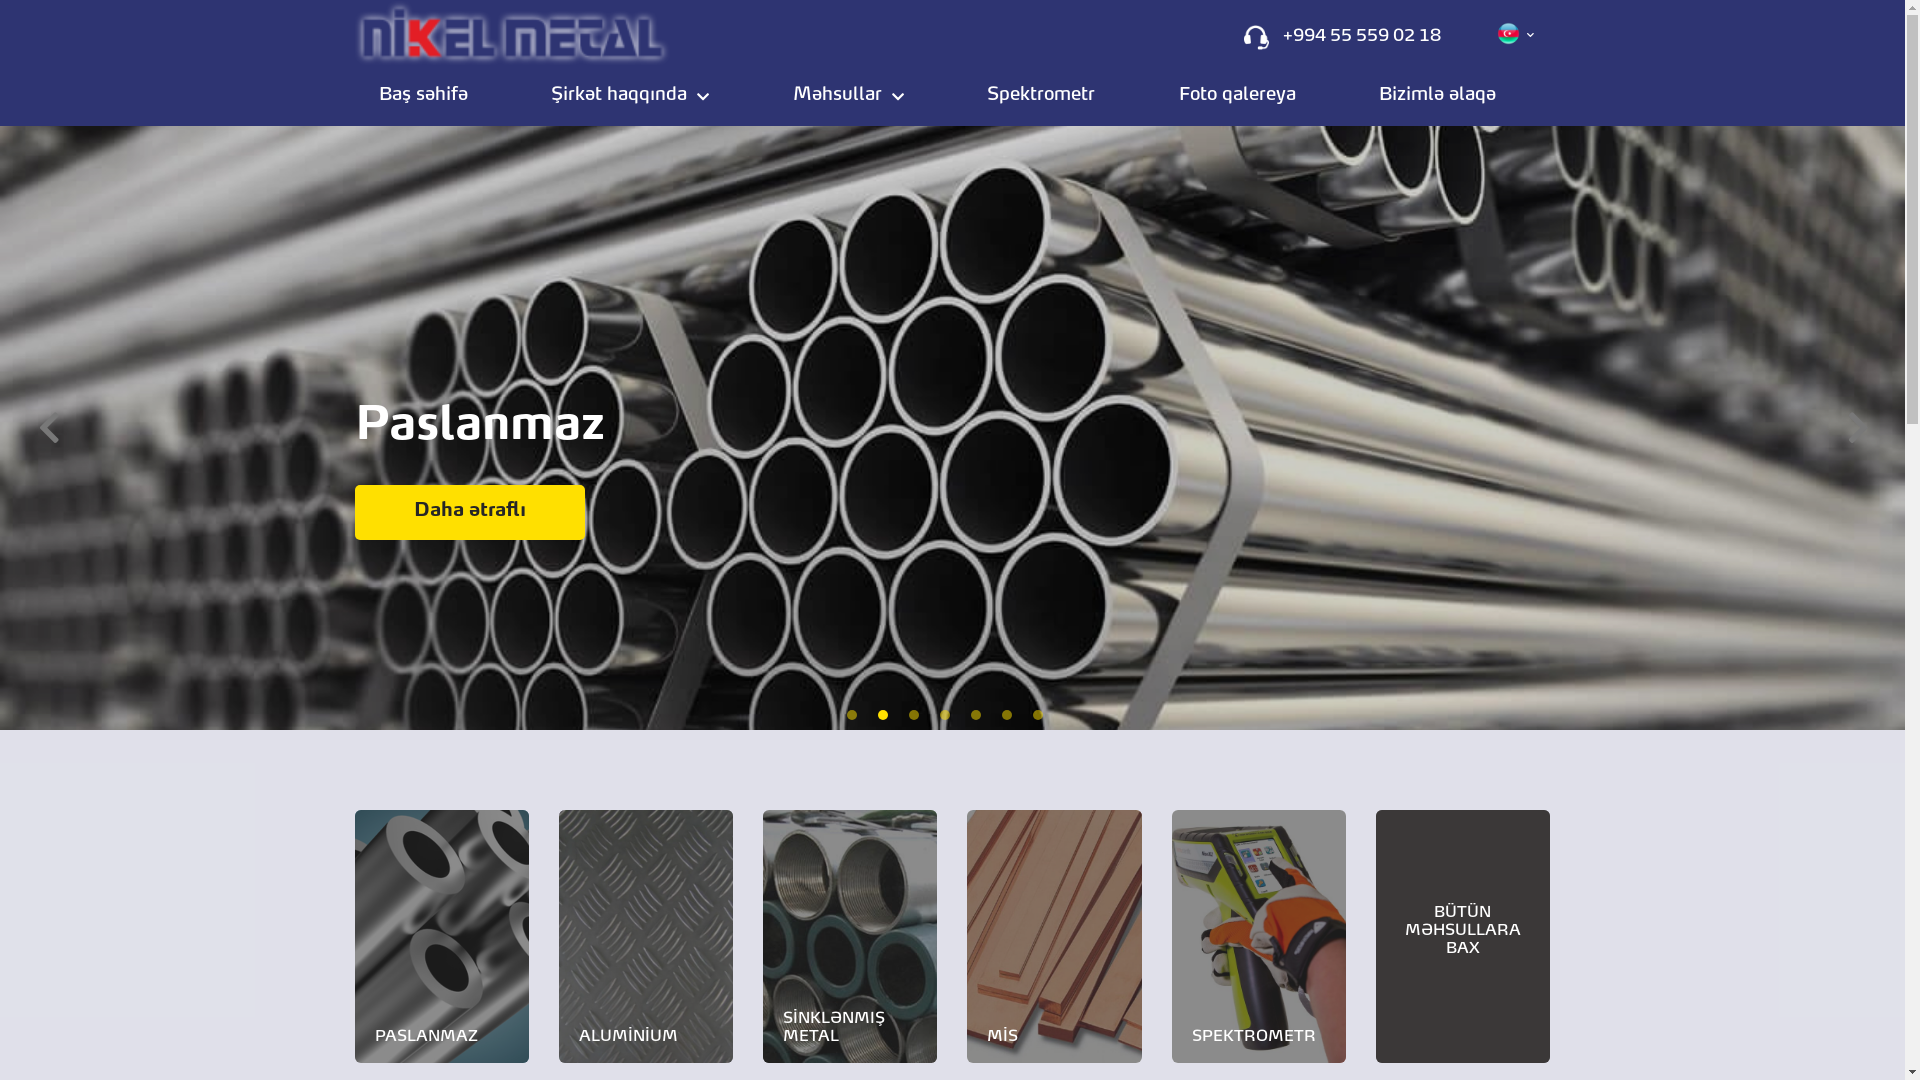 Image resolution: width=1920 pixels, height=1080 pixels. I want to click on PASLANMAZ, so click(442, 936).